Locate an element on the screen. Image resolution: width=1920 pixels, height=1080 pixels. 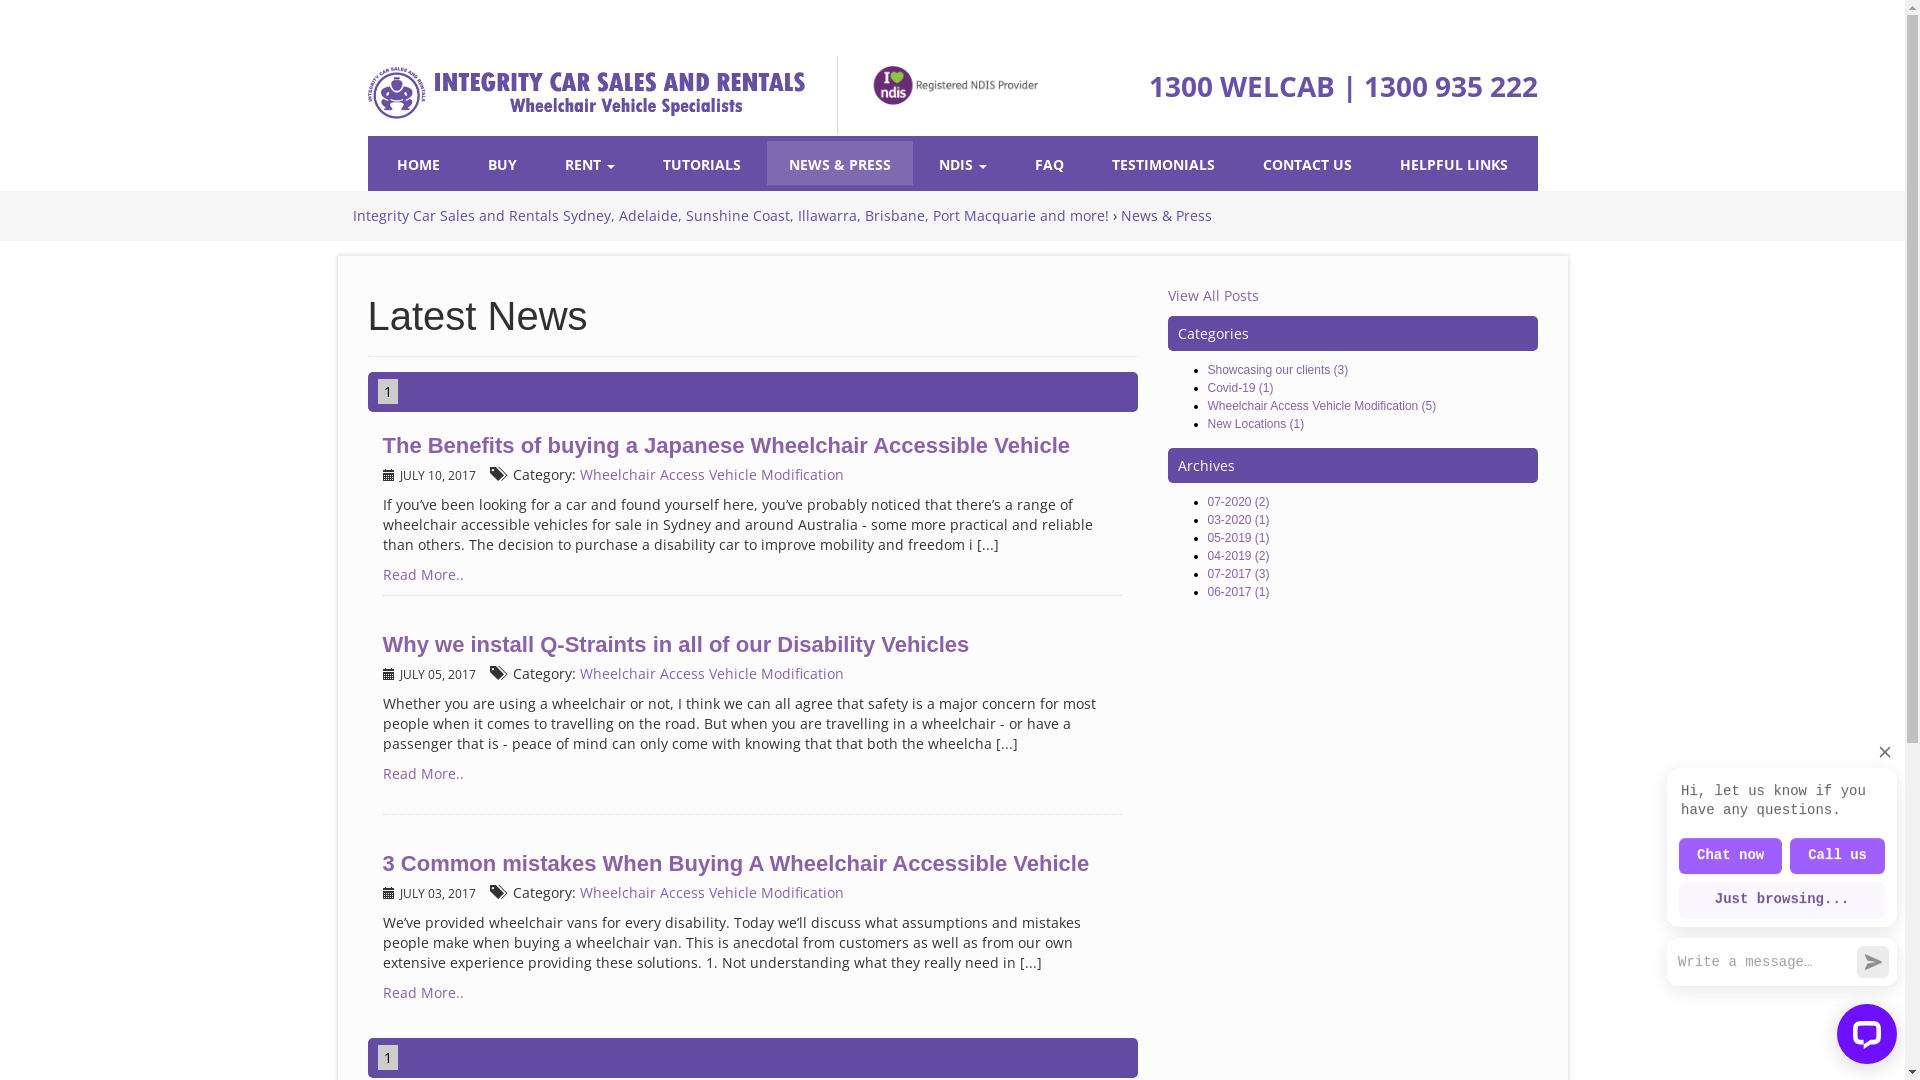
Wheelchair Access Vehicle Modification is located at coordinates (712, 892).